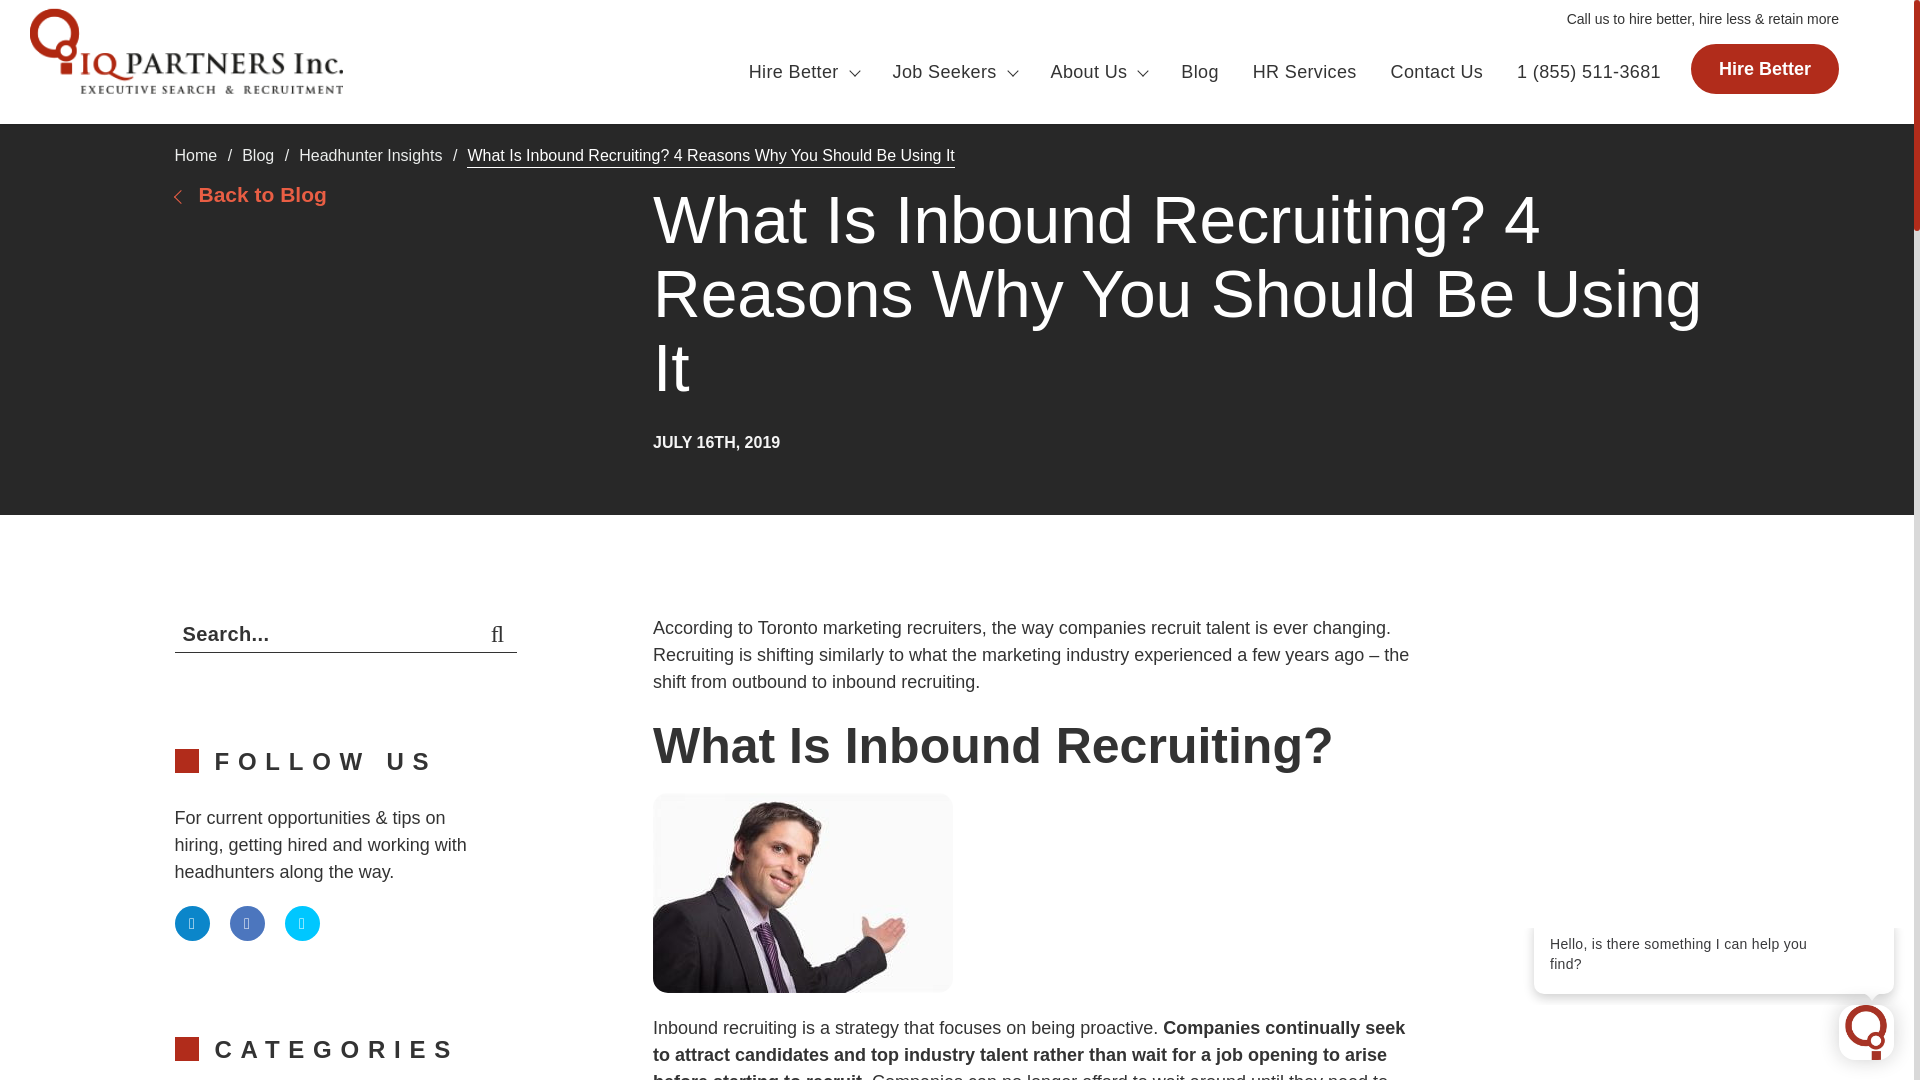 The width and height of the screenshot is (1920, 1080). Describe the element at coordinates (803, 72) in the screenshot. I see `Hire Better` at that location.